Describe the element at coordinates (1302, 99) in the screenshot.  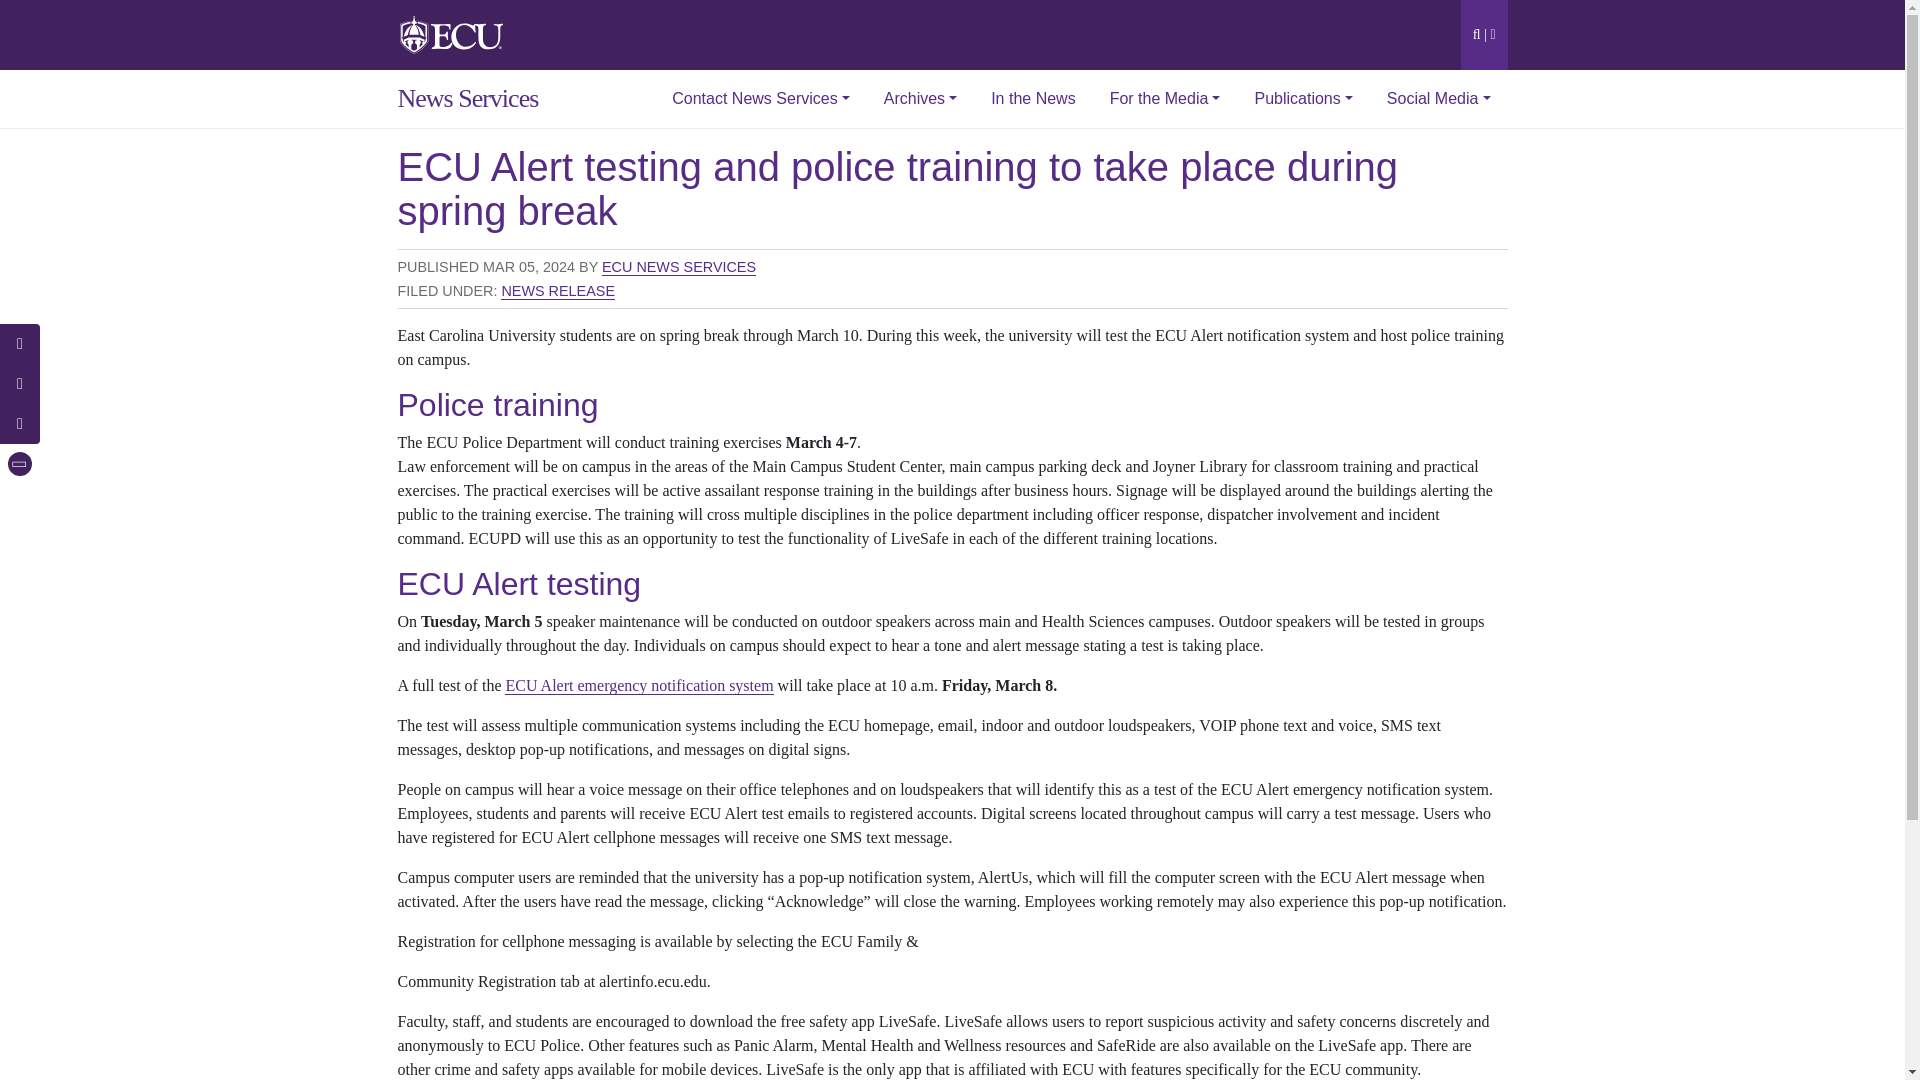
I see `Publications` at that location.